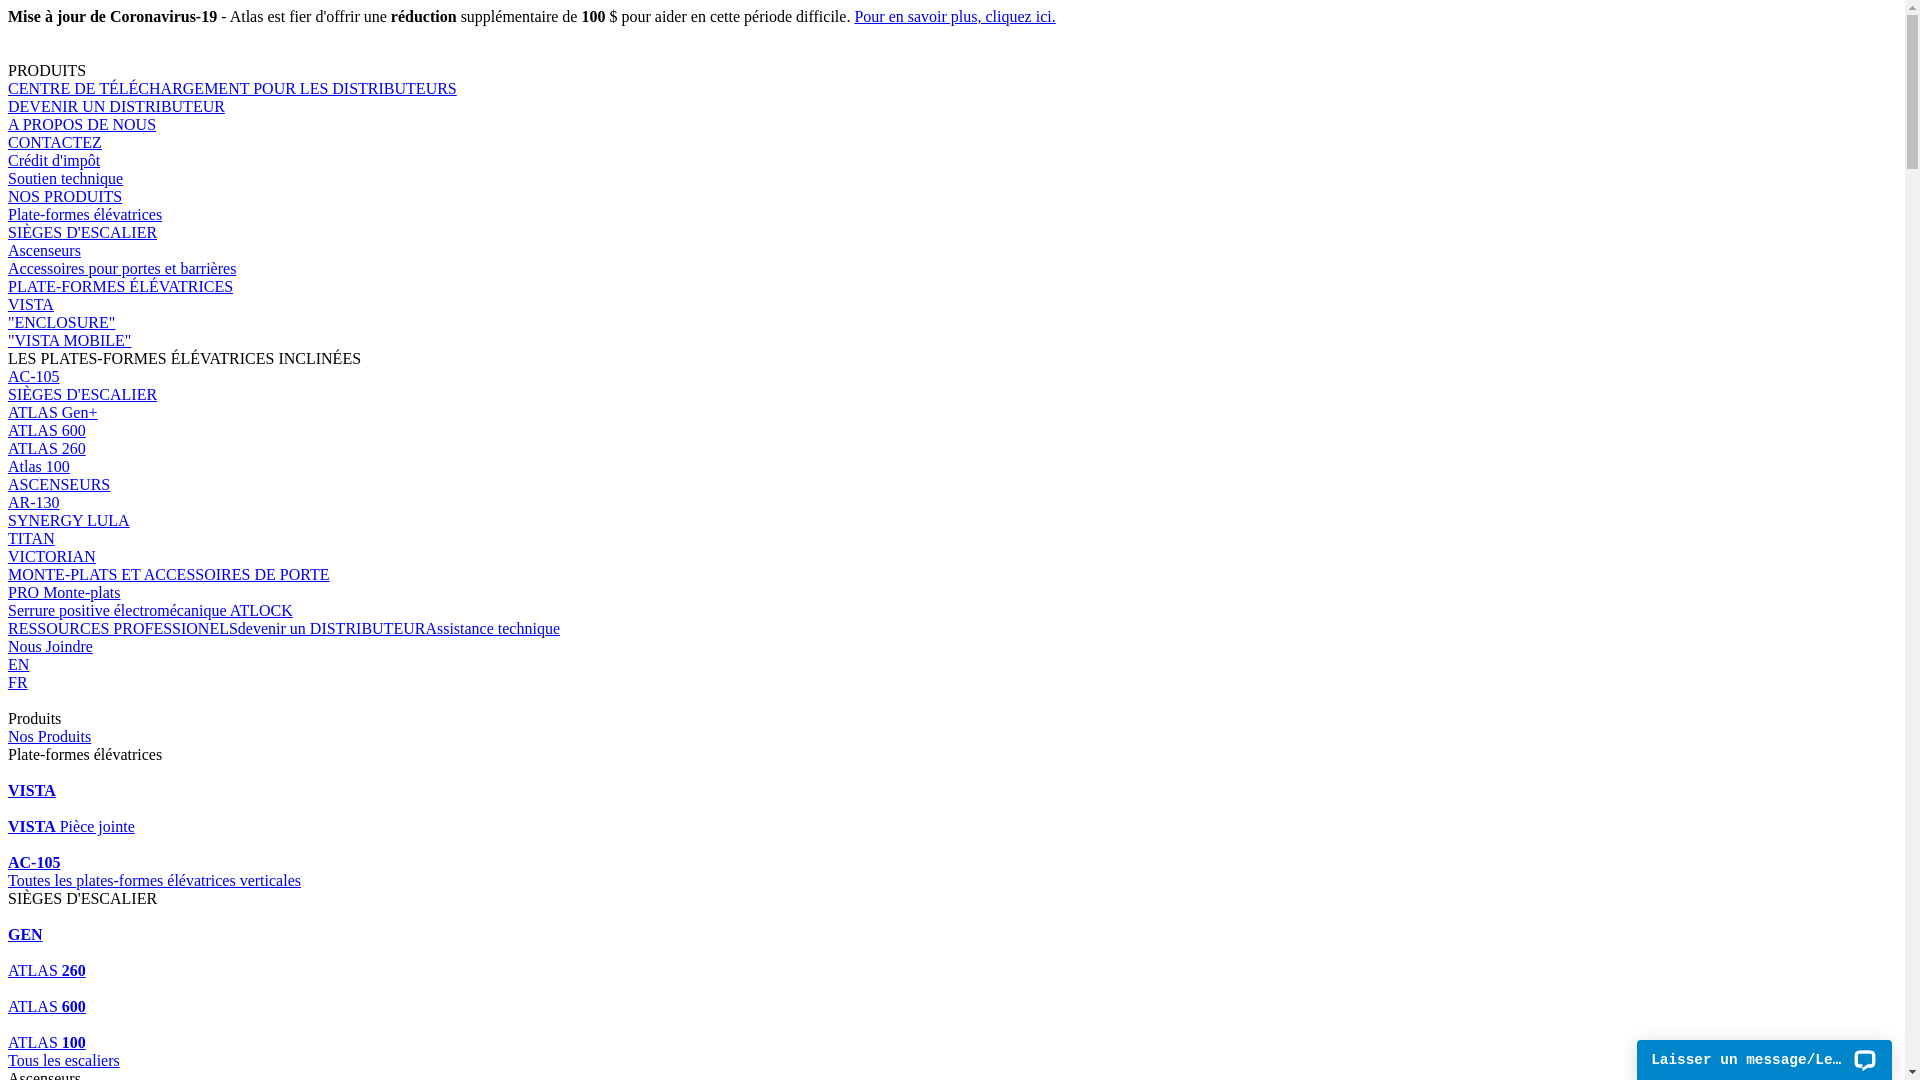 The height and width of the screenshot is (1080, 1920). I want to click on Tous les escaliers, so click(952, 1061).